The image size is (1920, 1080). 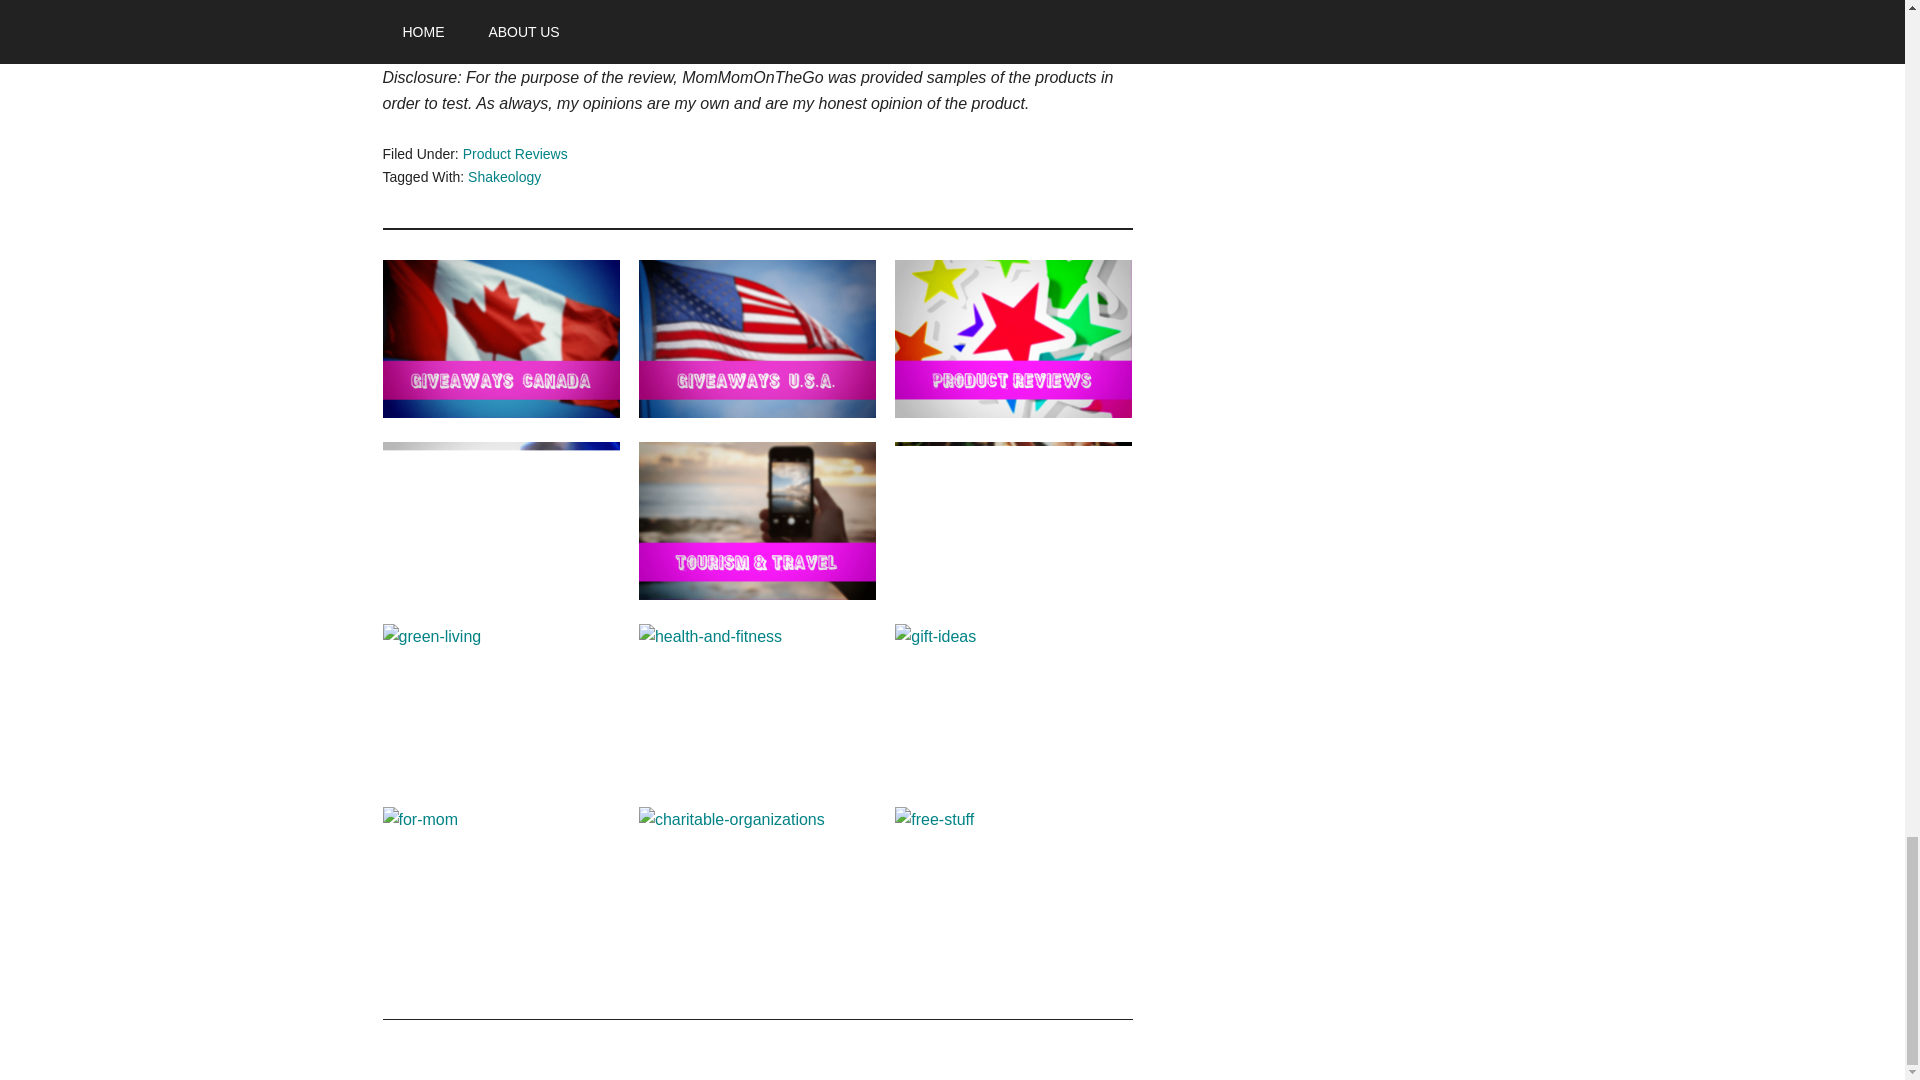 What do you see at coordinates (504, 176) in the screenshot?
I see `Shakeology` at bounding box center [504, 176].